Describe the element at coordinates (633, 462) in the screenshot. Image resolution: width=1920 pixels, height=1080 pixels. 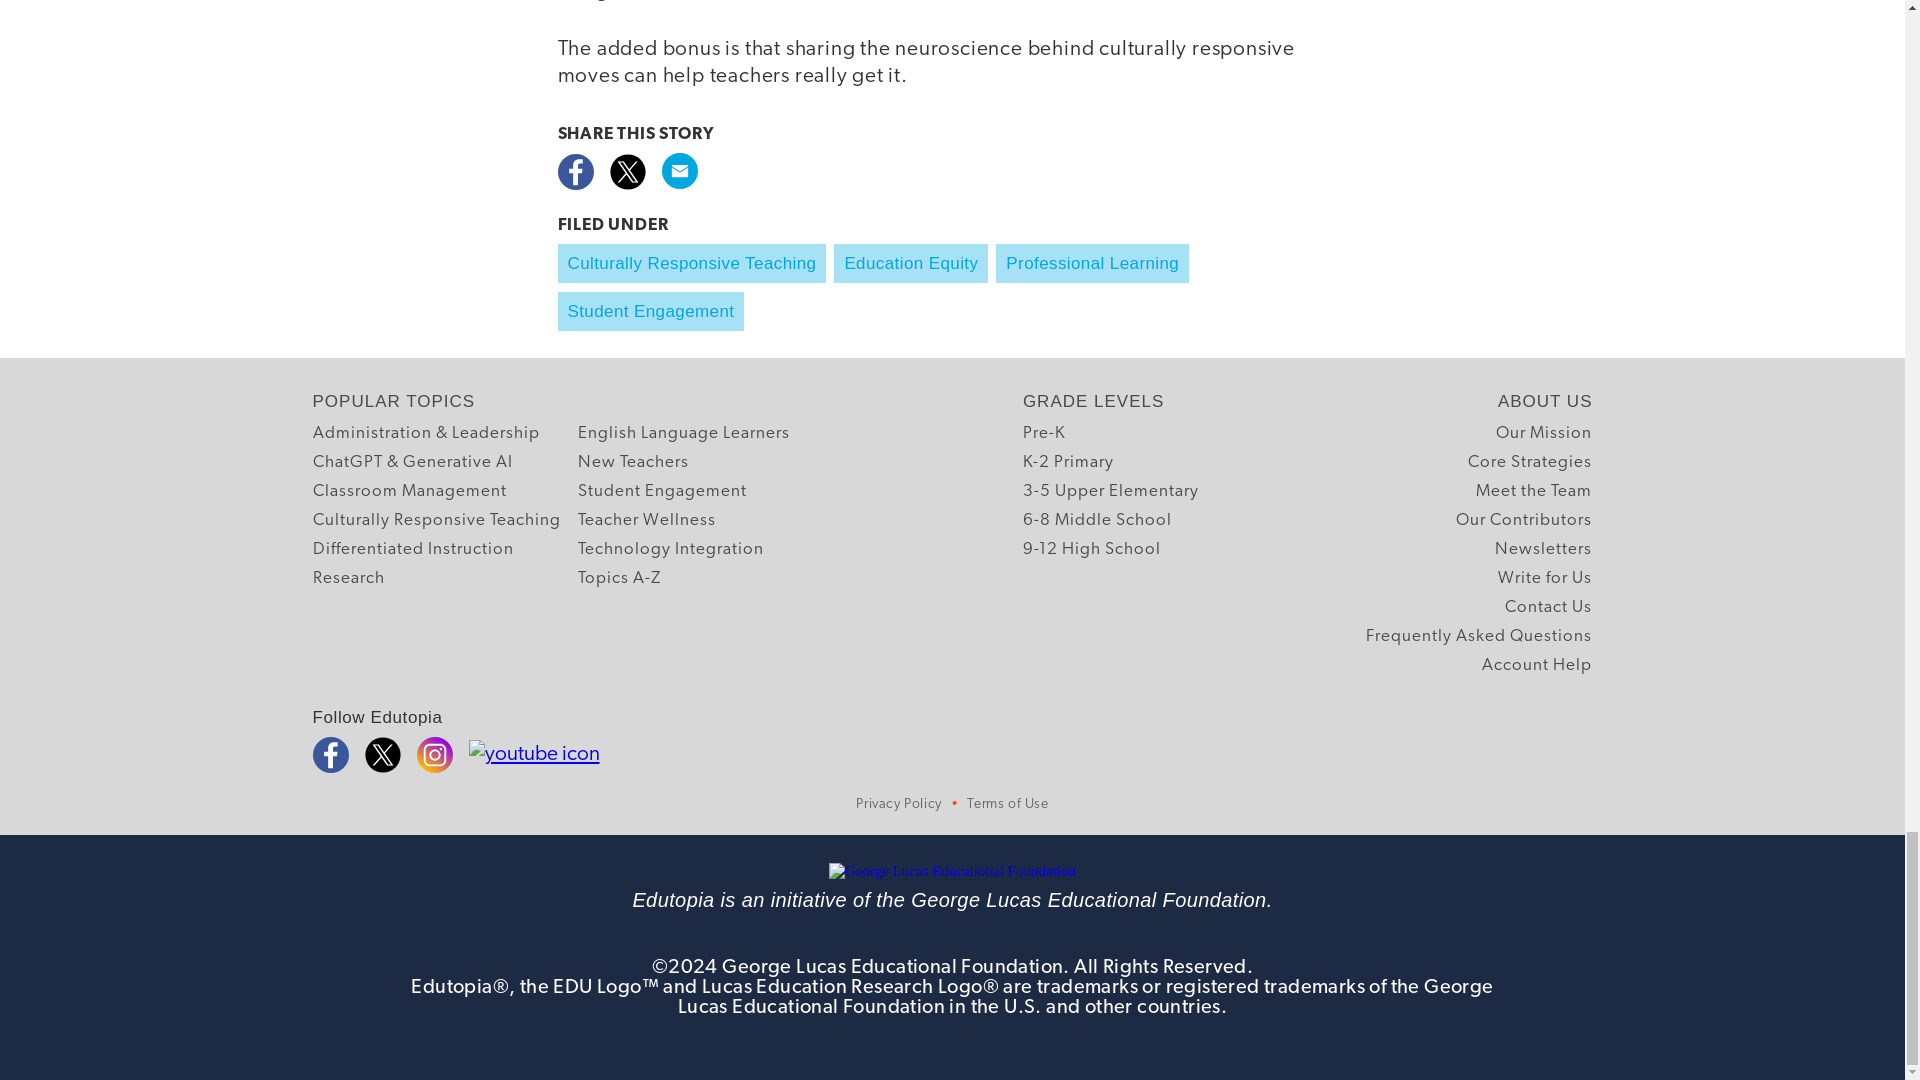
I see `New Teachers` at that location.